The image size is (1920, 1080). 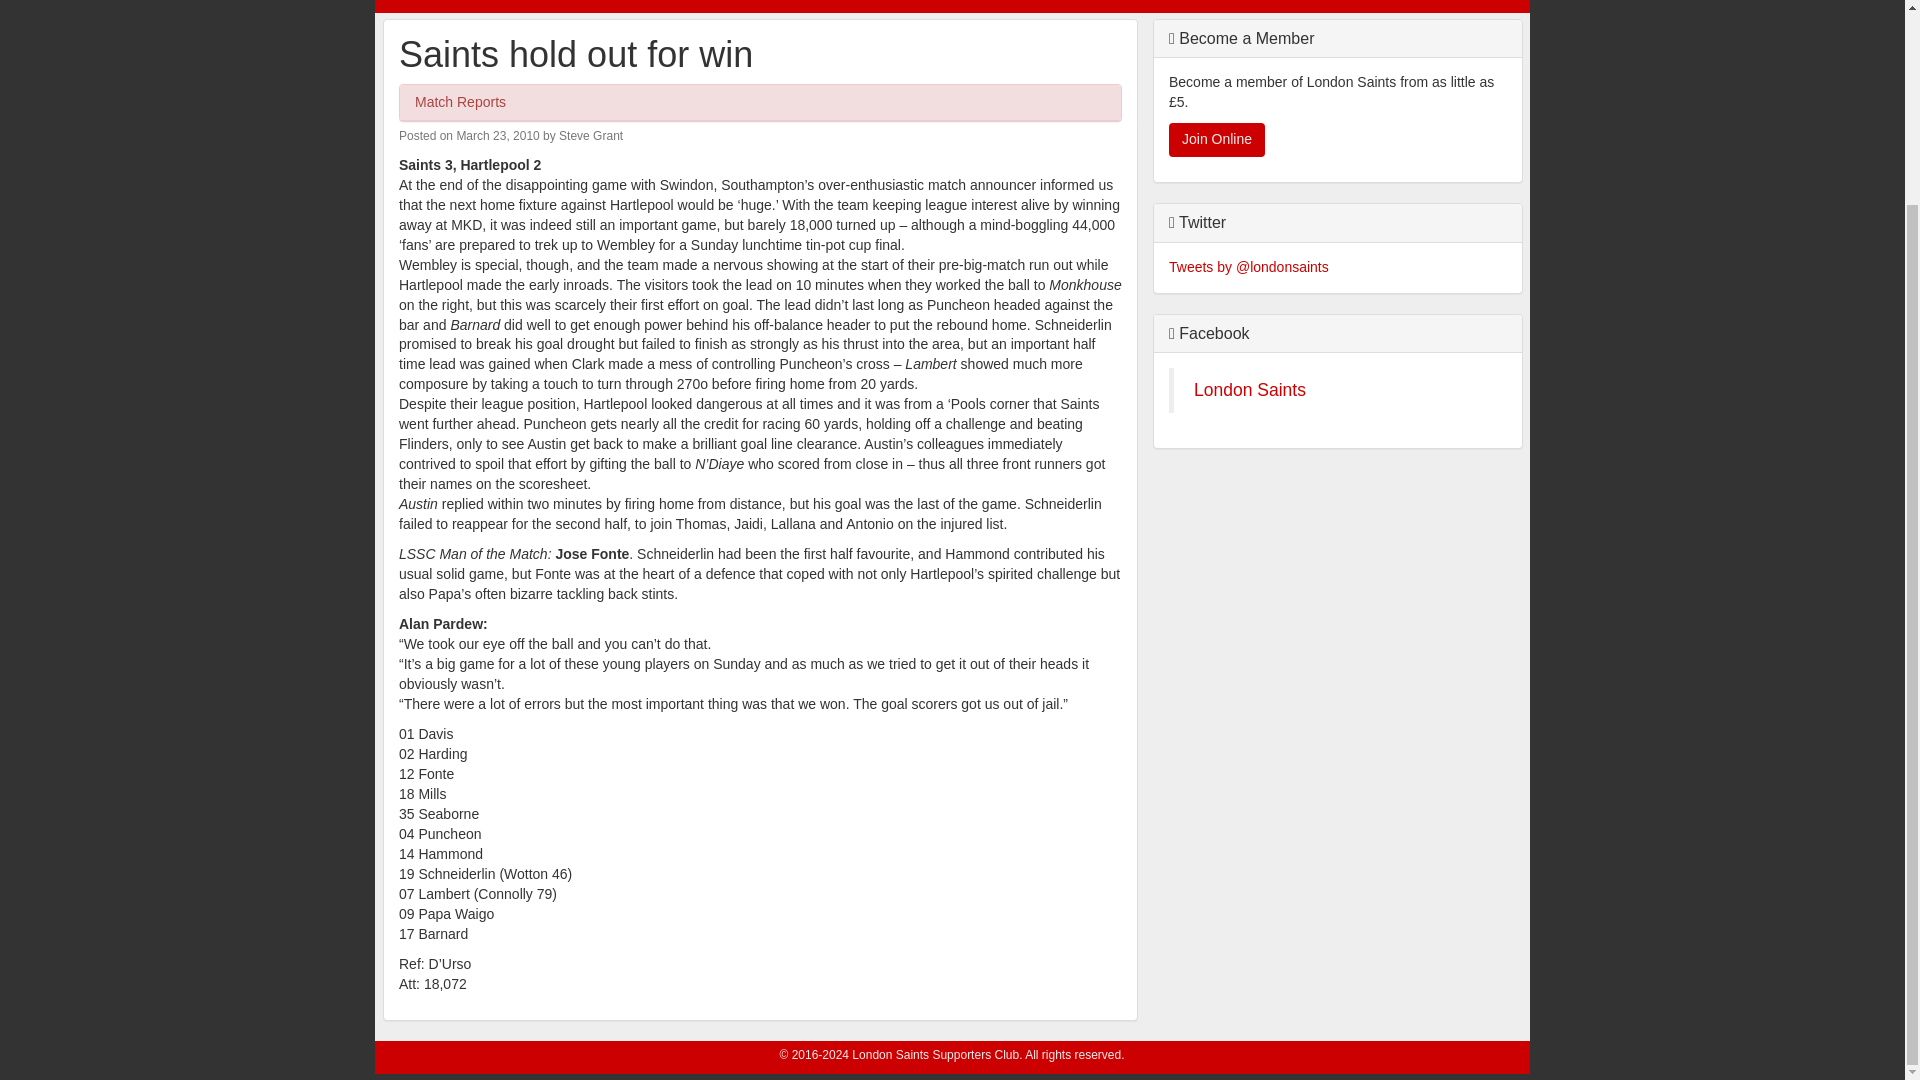 I want to click on Social, so click(x=886, y=6).